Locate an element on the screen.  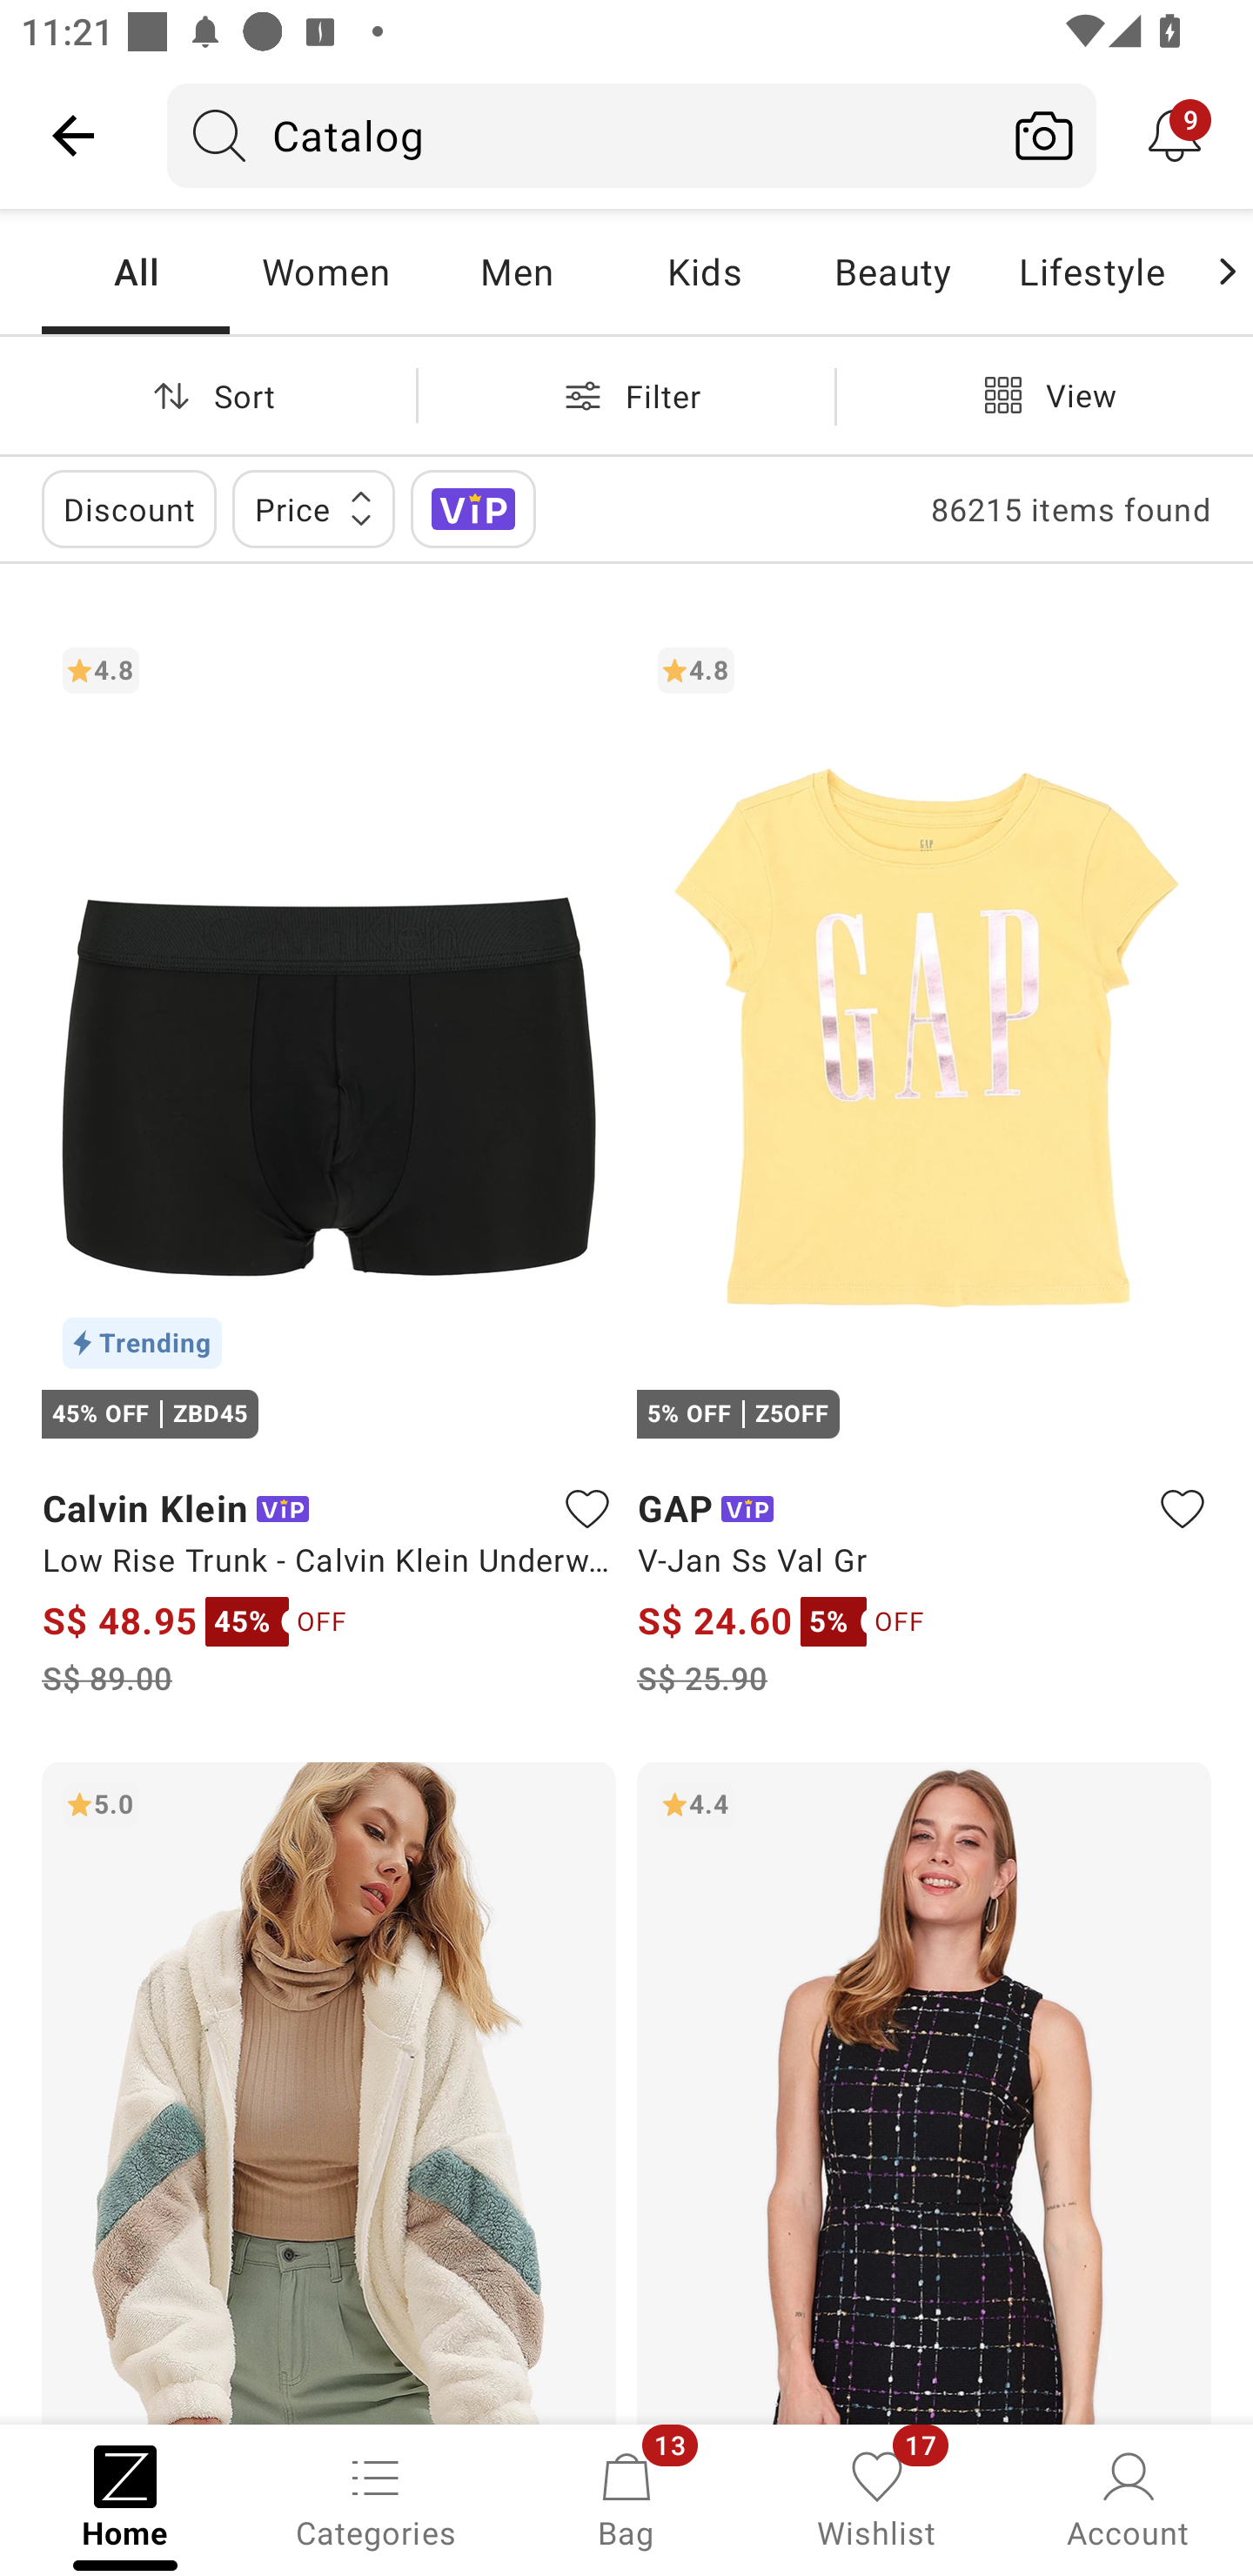
Account is located at coordinates (1128, 2498).